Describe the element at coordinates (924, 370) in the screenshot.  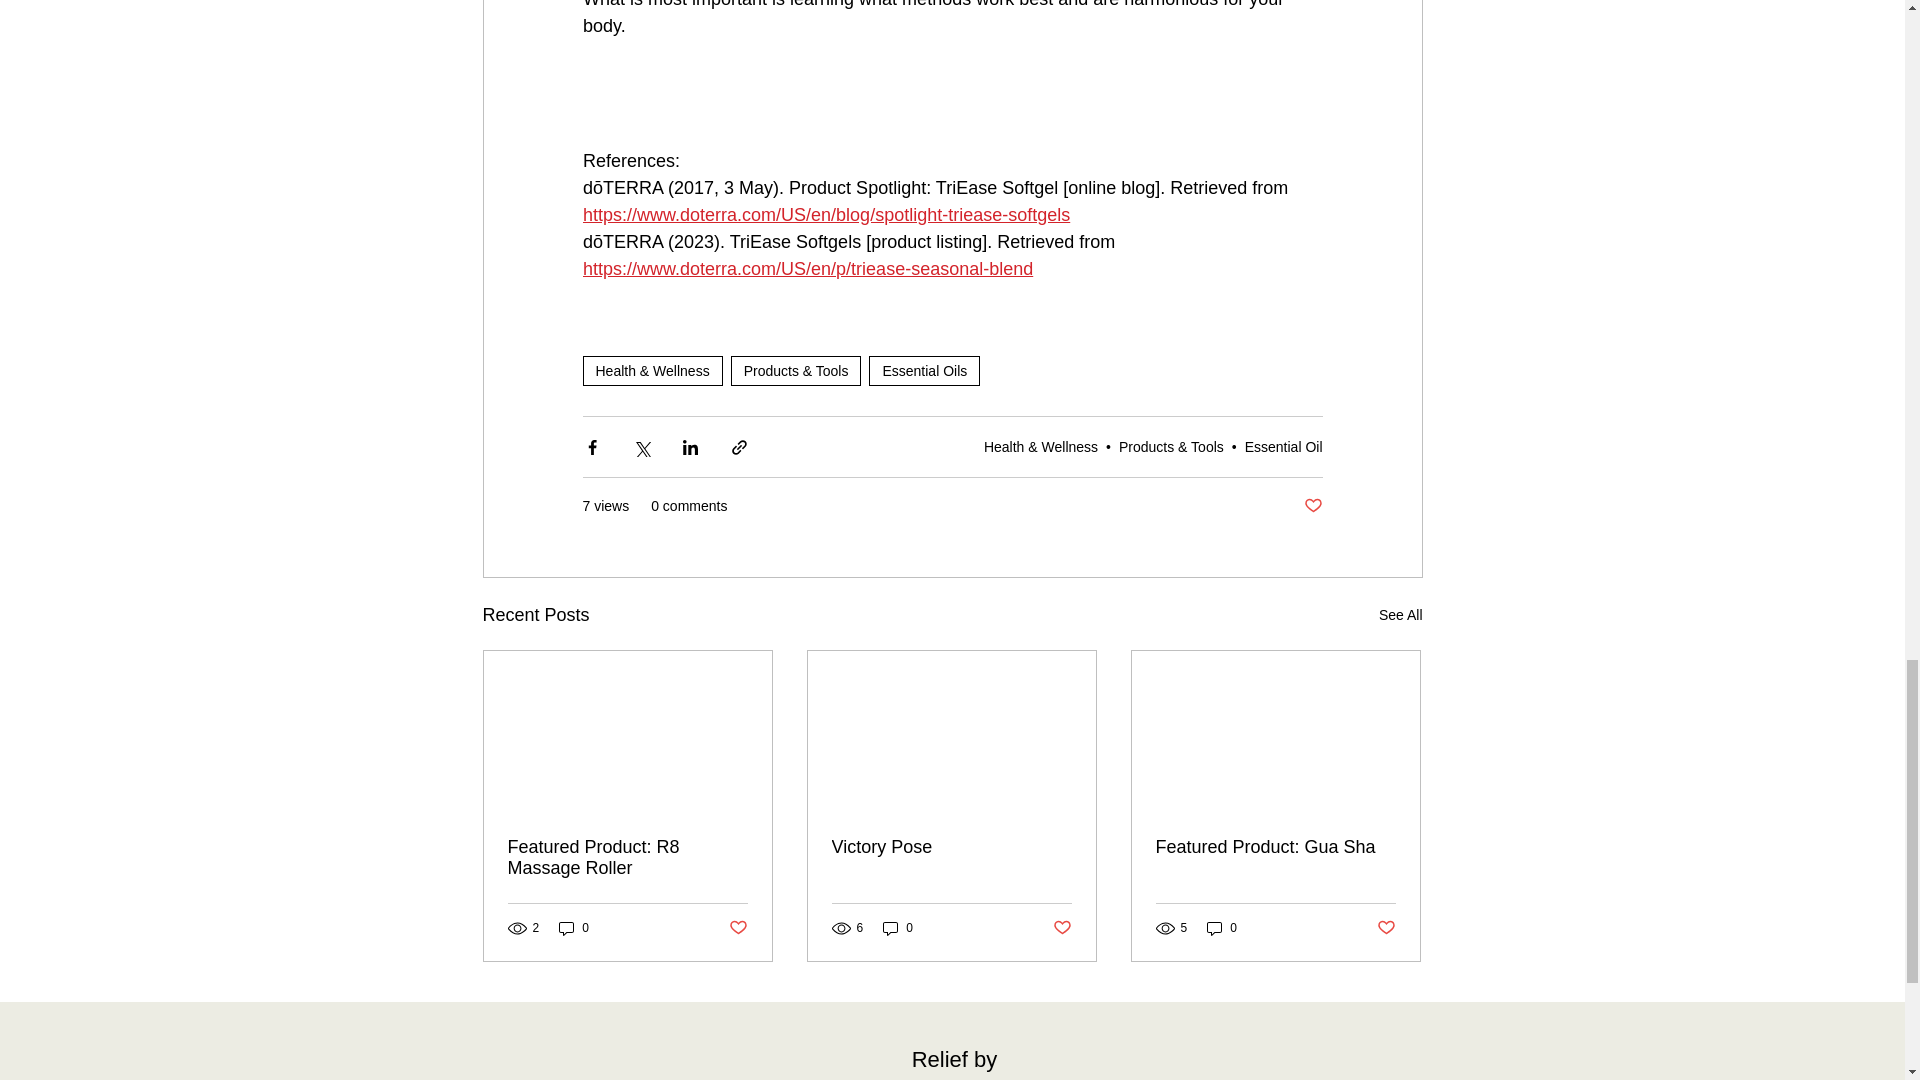
I see `Essential Oils` at that location.